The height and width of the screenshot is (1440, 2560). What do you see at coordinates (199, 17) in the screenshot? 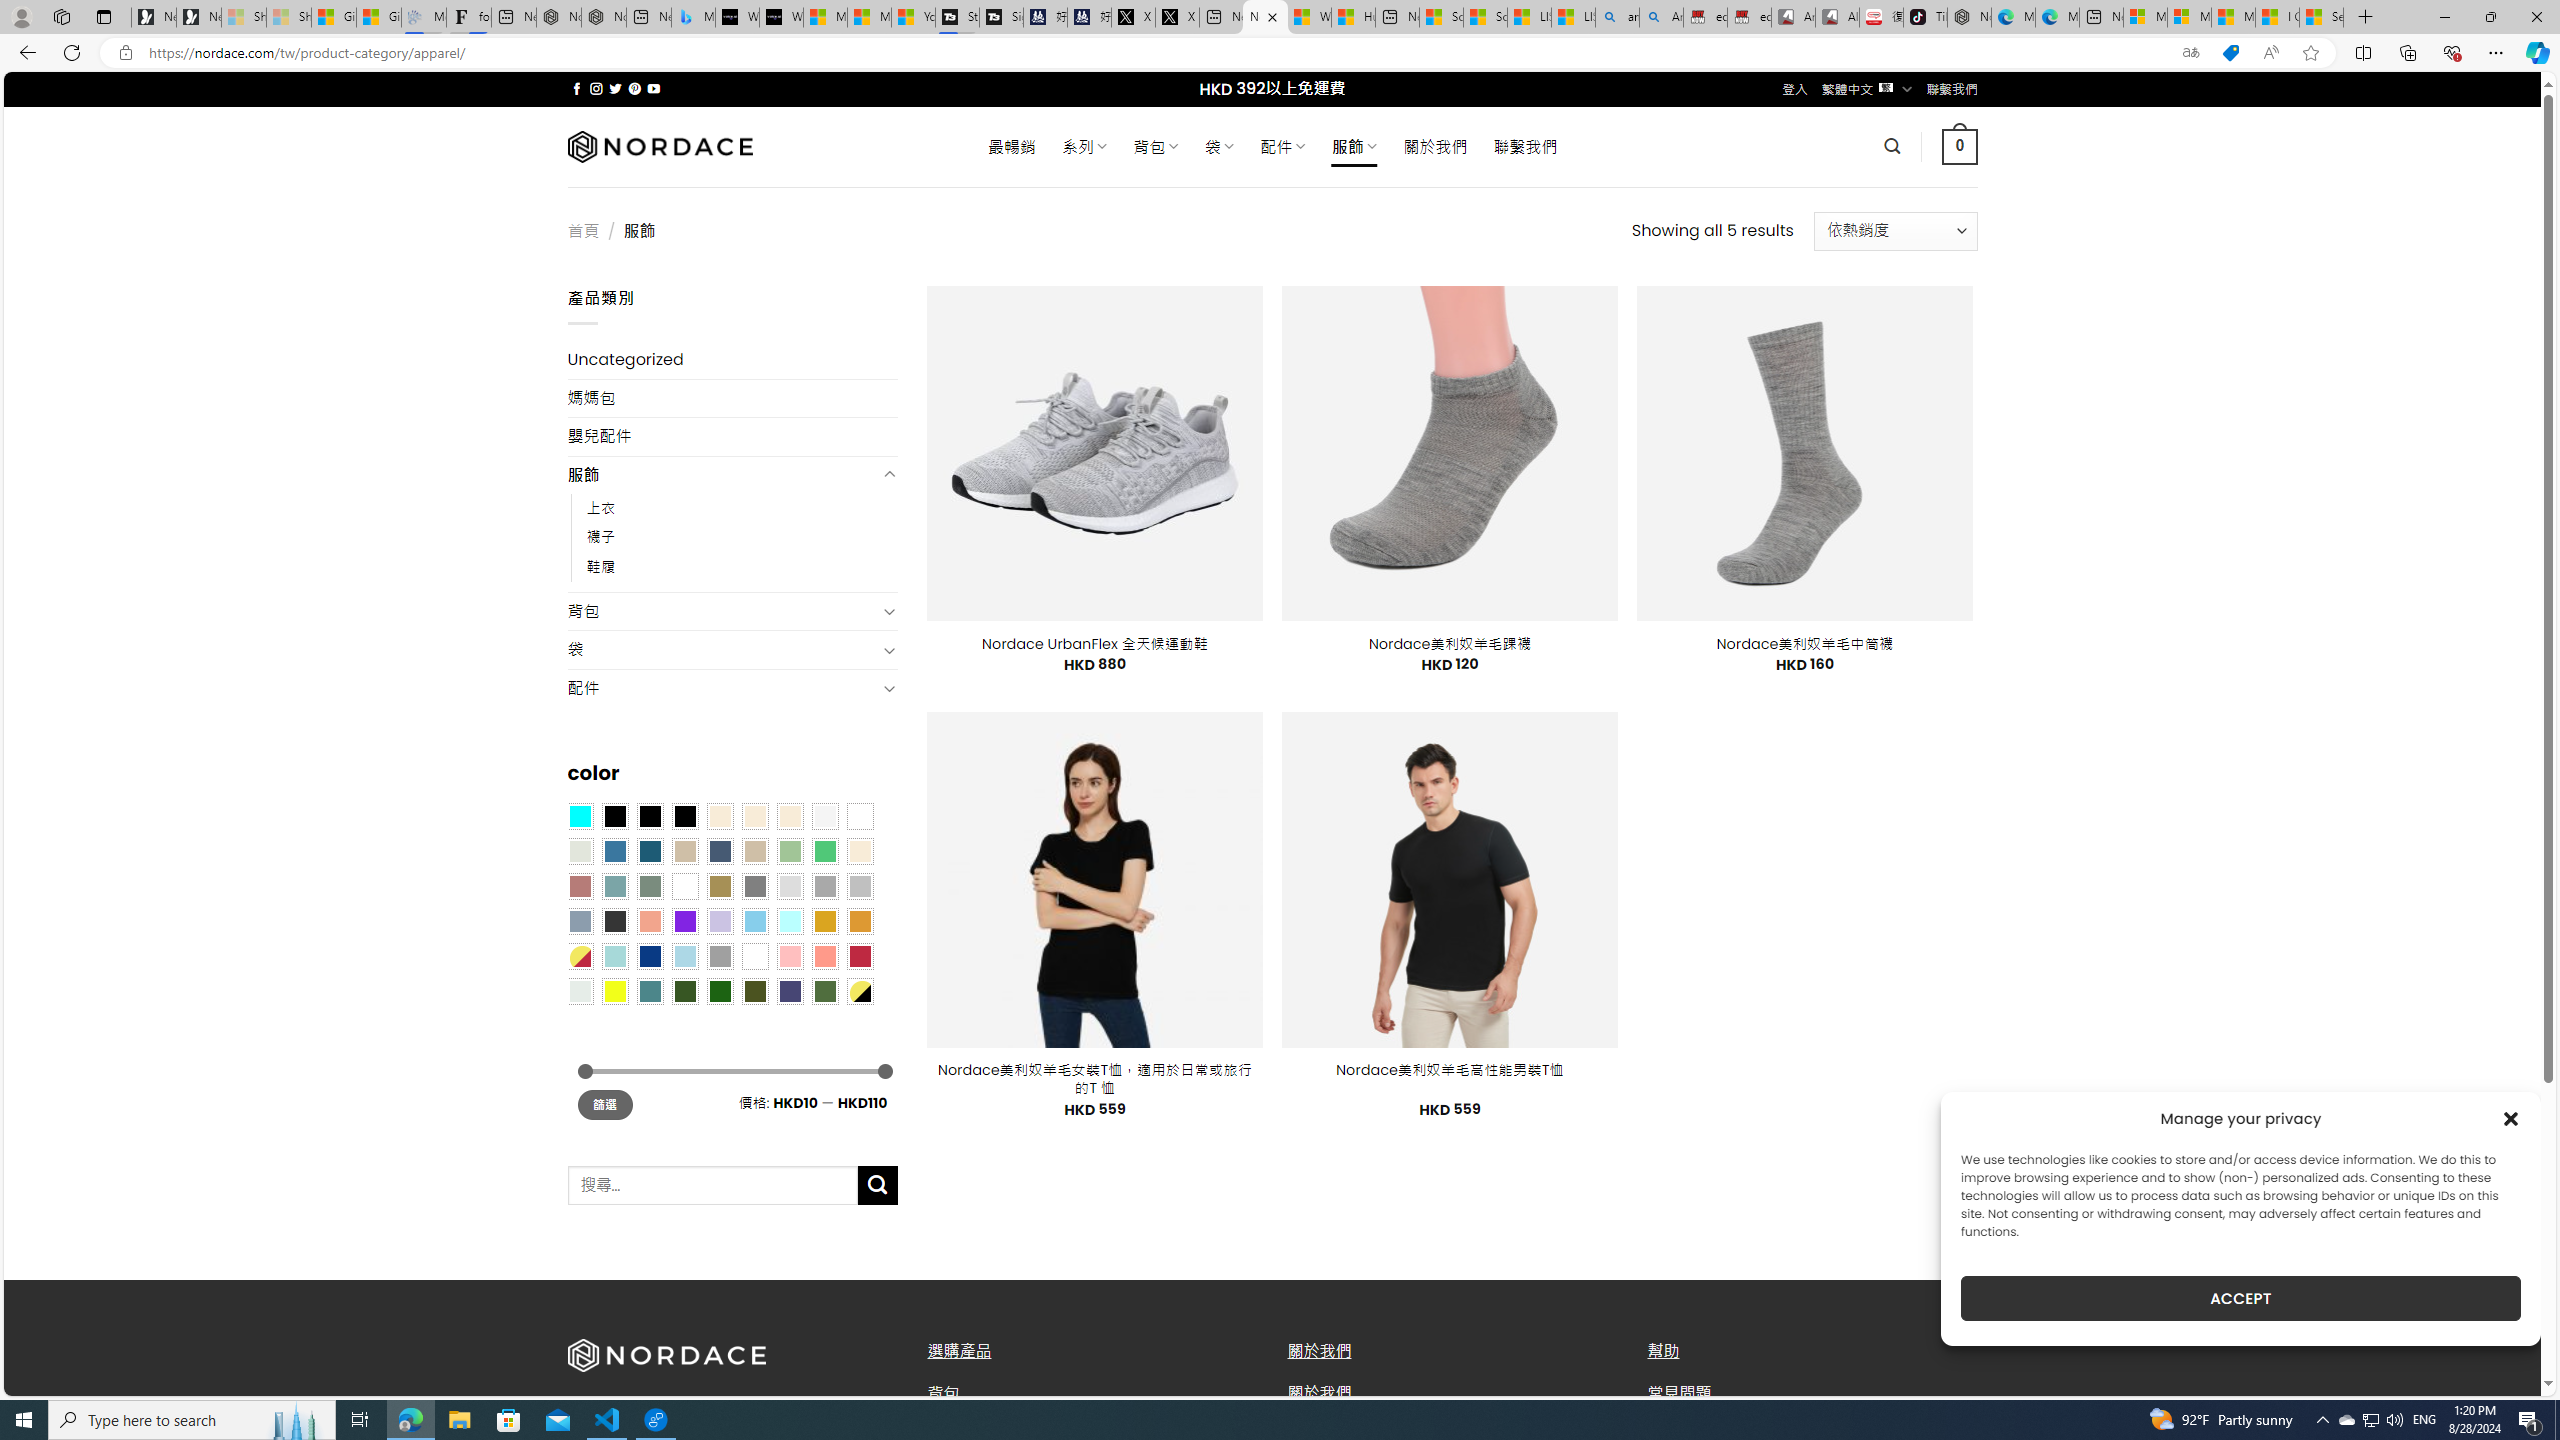
I see `Newsletter Sign Up` at bounding box center [199, 17].